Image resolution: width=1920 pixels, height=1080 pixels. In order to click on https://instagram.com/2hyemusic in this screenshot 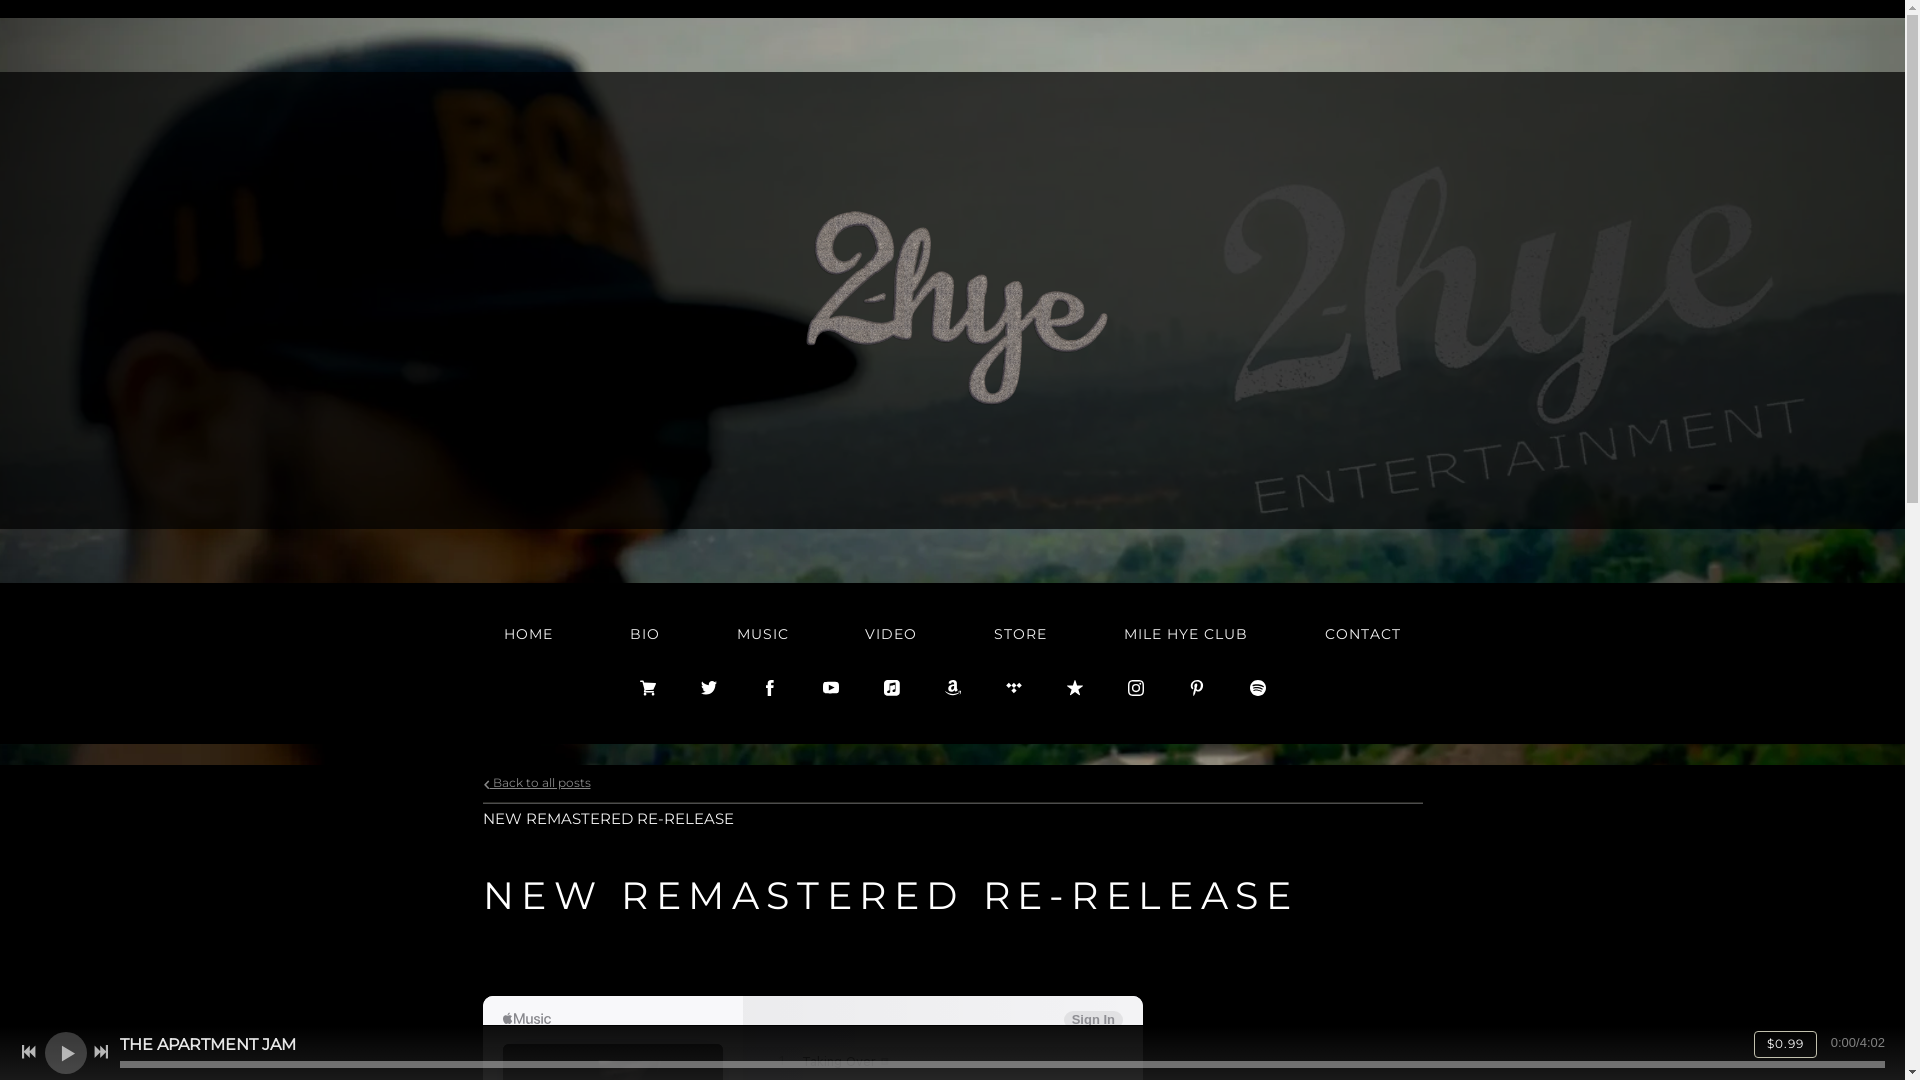, I will do `click(1136, 688)`.